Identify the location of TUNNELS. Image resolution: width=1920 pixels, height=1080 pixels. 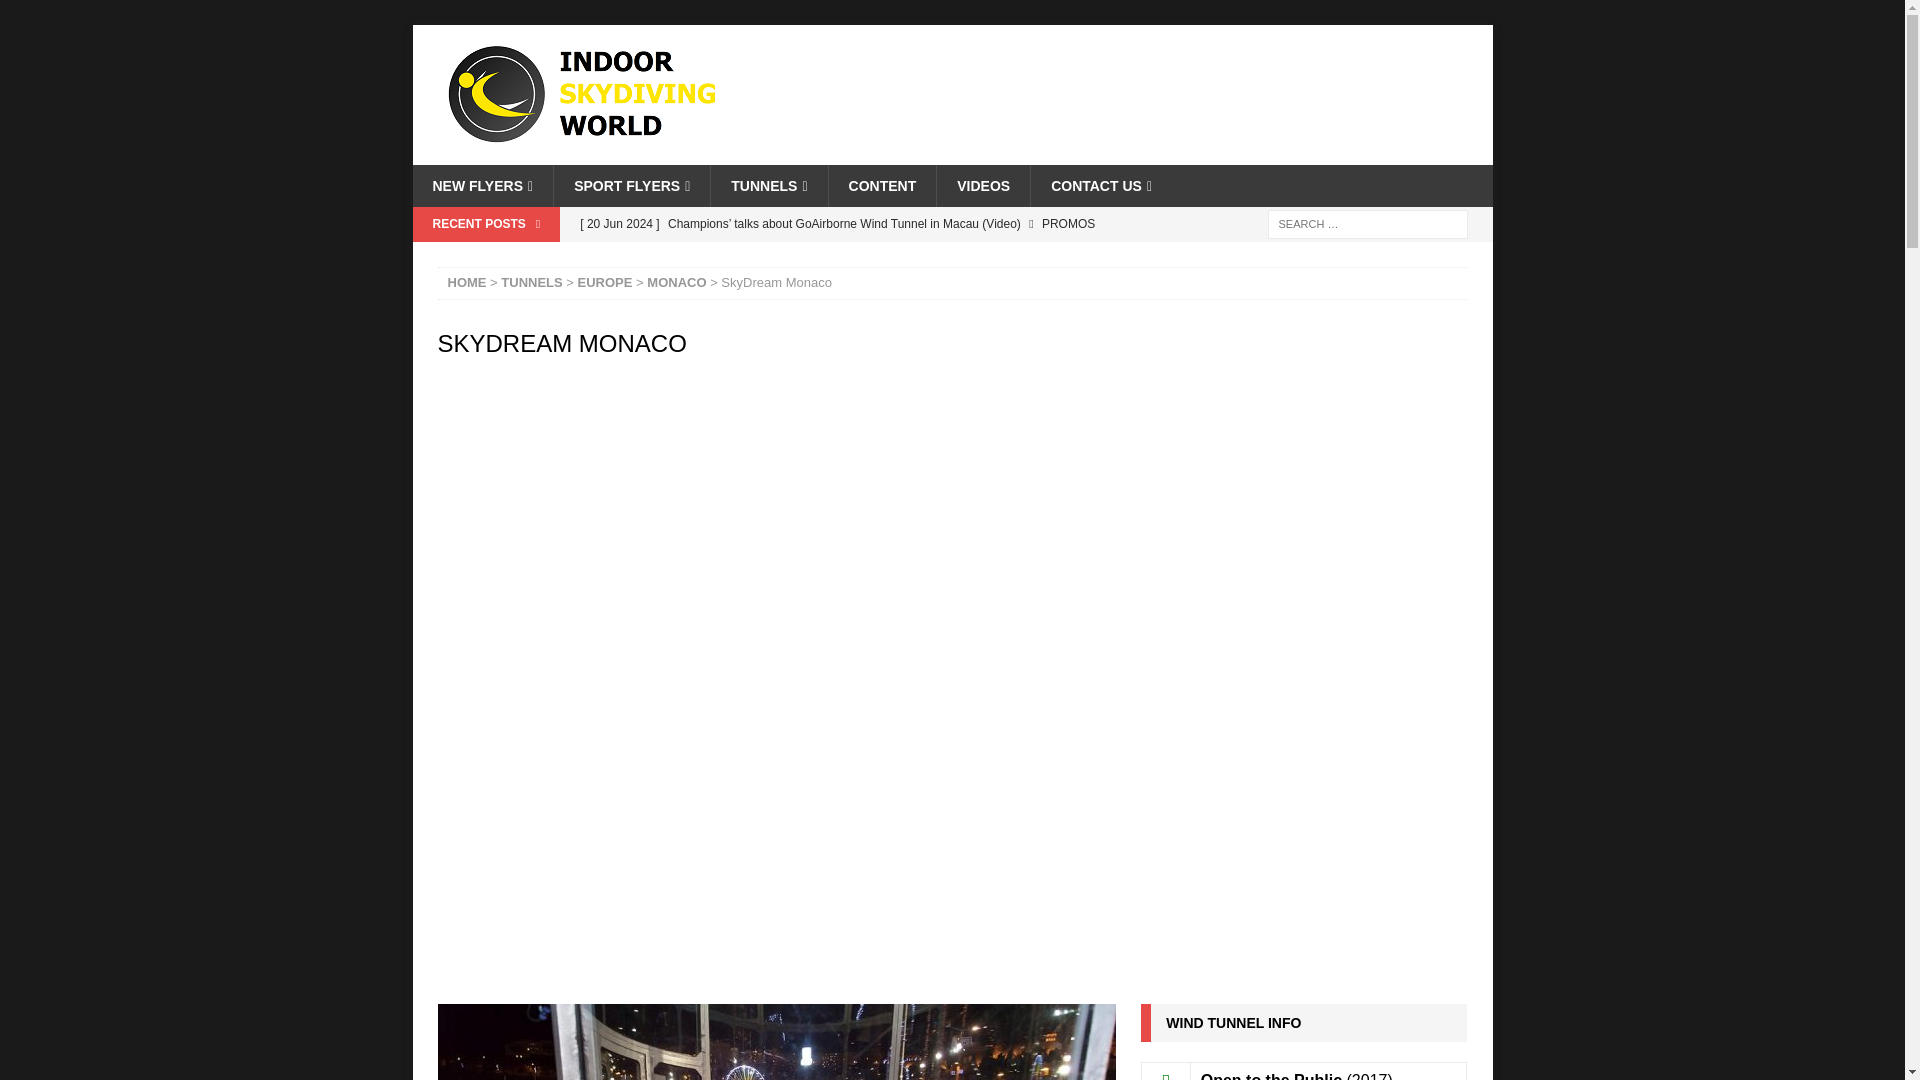
(532, 282).